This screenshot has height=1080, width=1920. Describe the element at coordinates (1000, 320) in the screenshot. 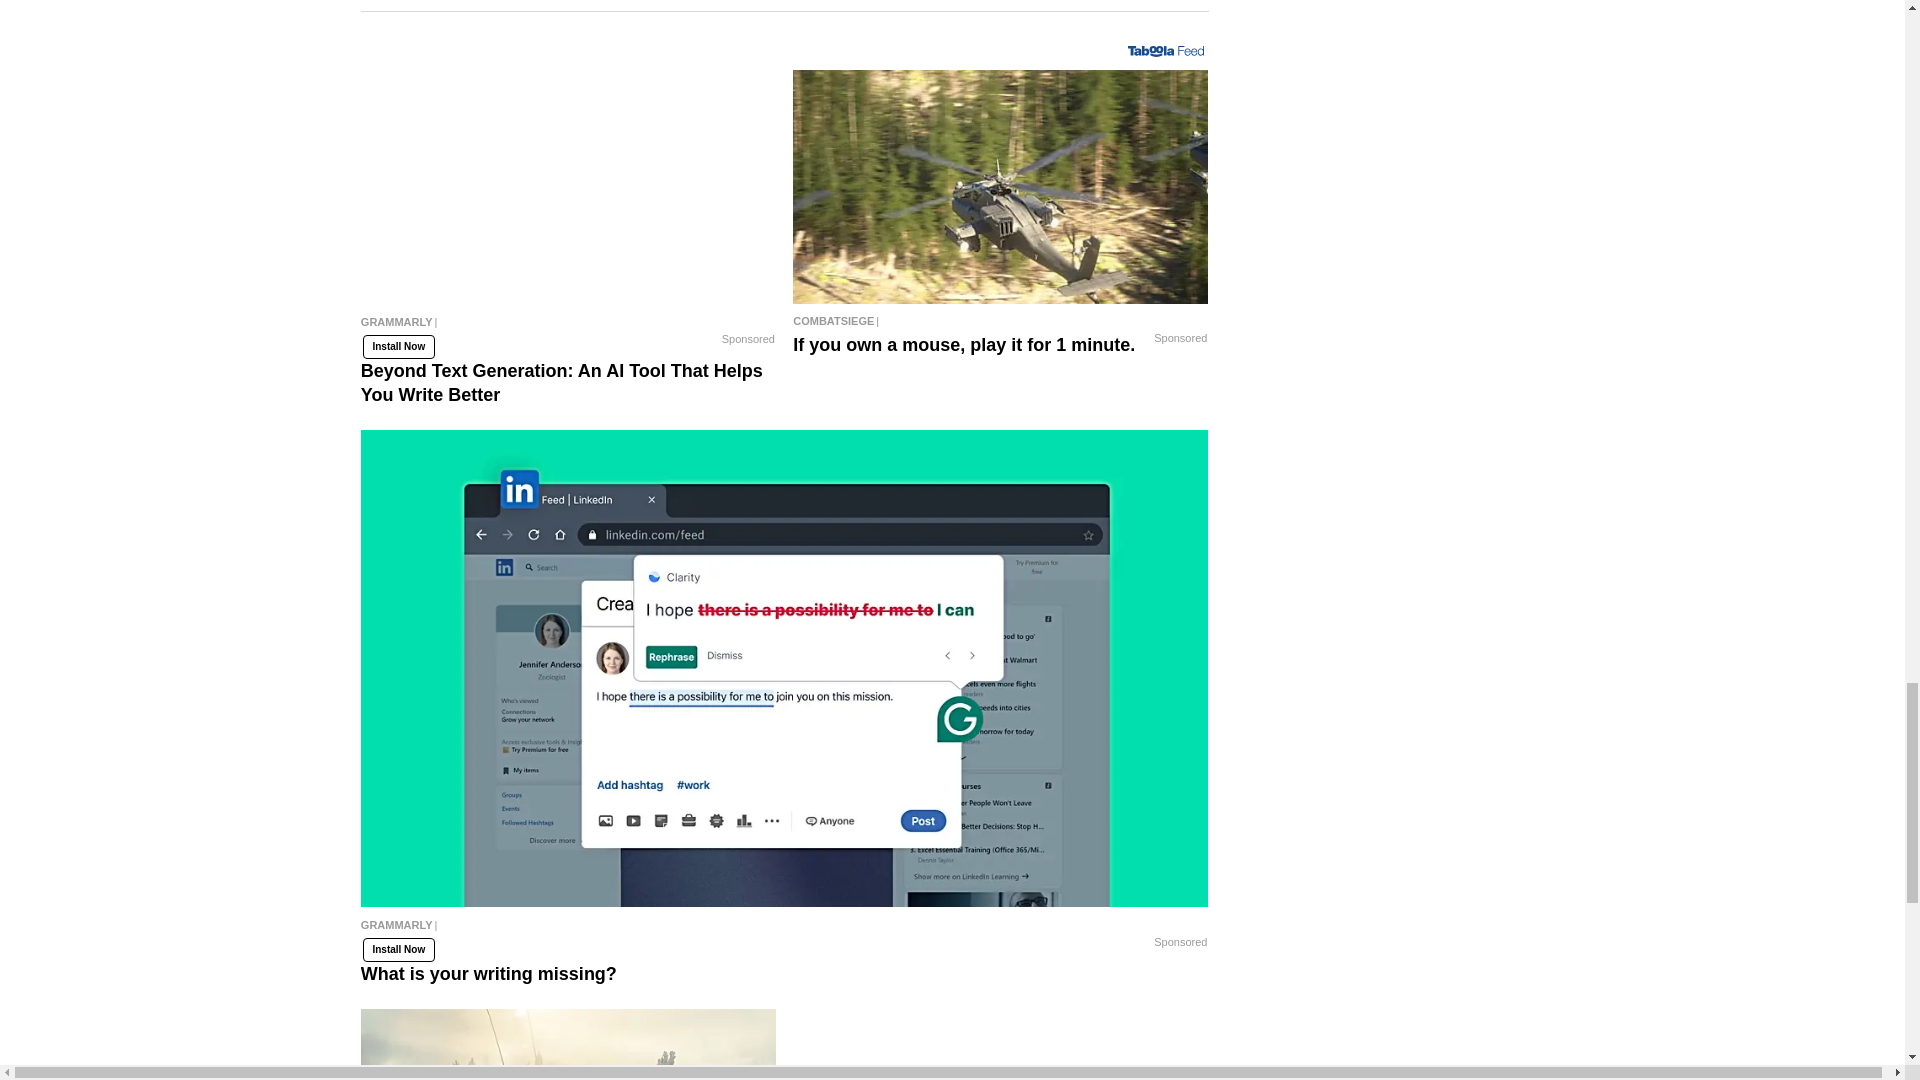

I see `If you own a mouse, play it for 1 minute.` at that location.